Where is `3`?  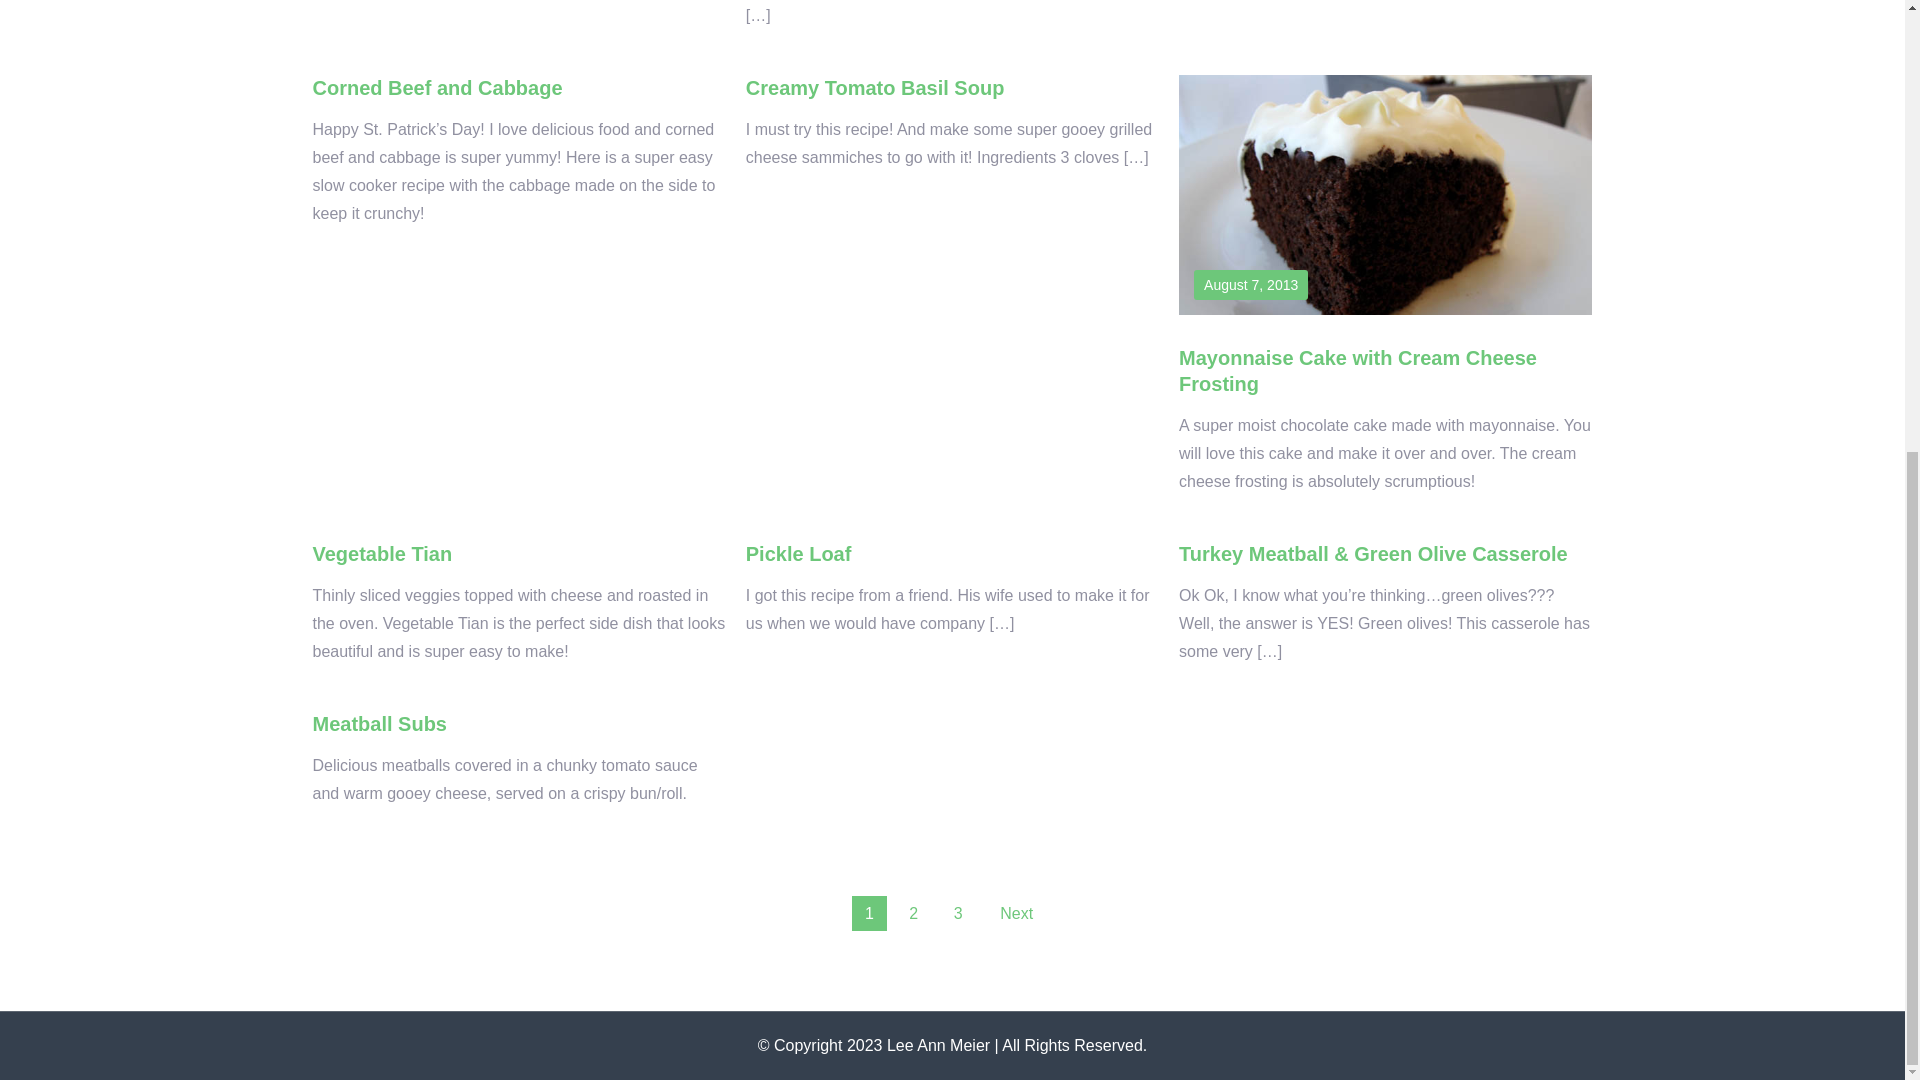
3 is located at coordinates (958, 913).